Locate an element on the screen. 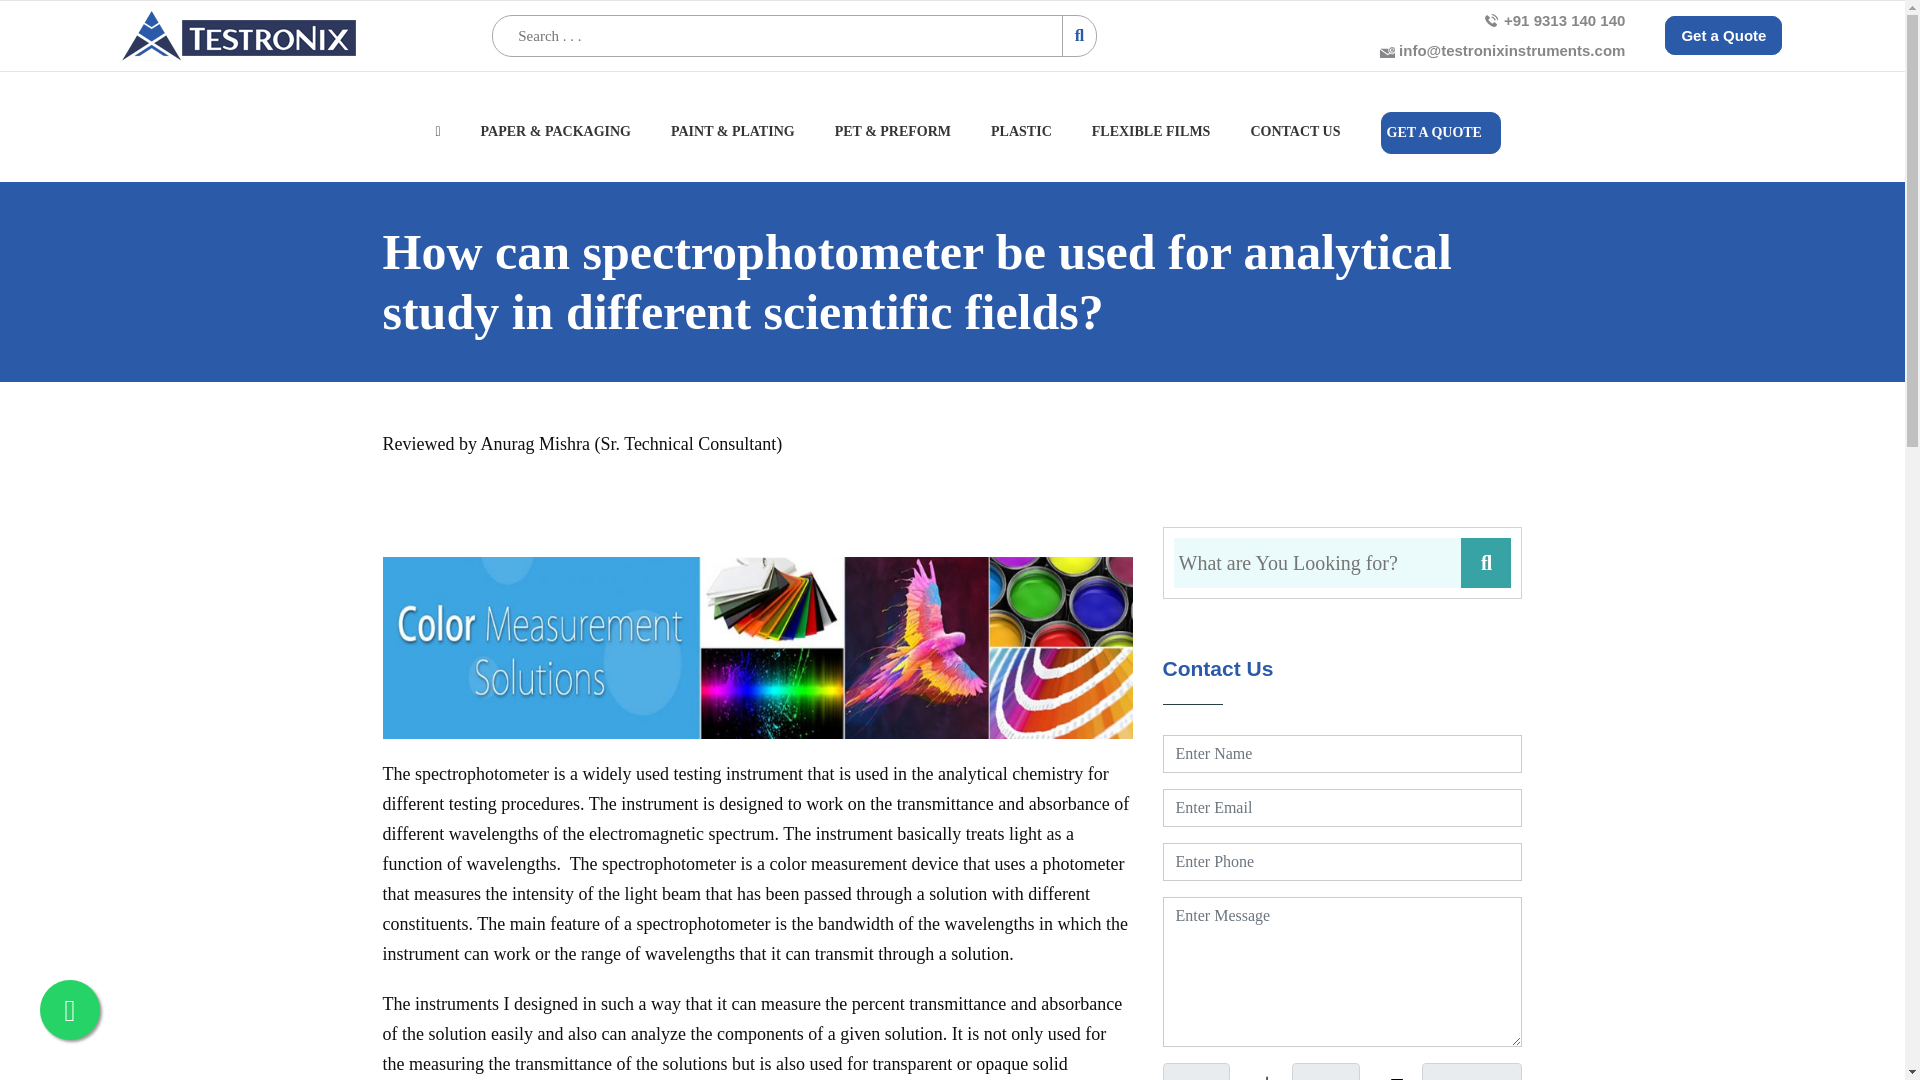 This screenshot has height=1080, width=1920. PLASTIC is located at coordinates (1021, 142).